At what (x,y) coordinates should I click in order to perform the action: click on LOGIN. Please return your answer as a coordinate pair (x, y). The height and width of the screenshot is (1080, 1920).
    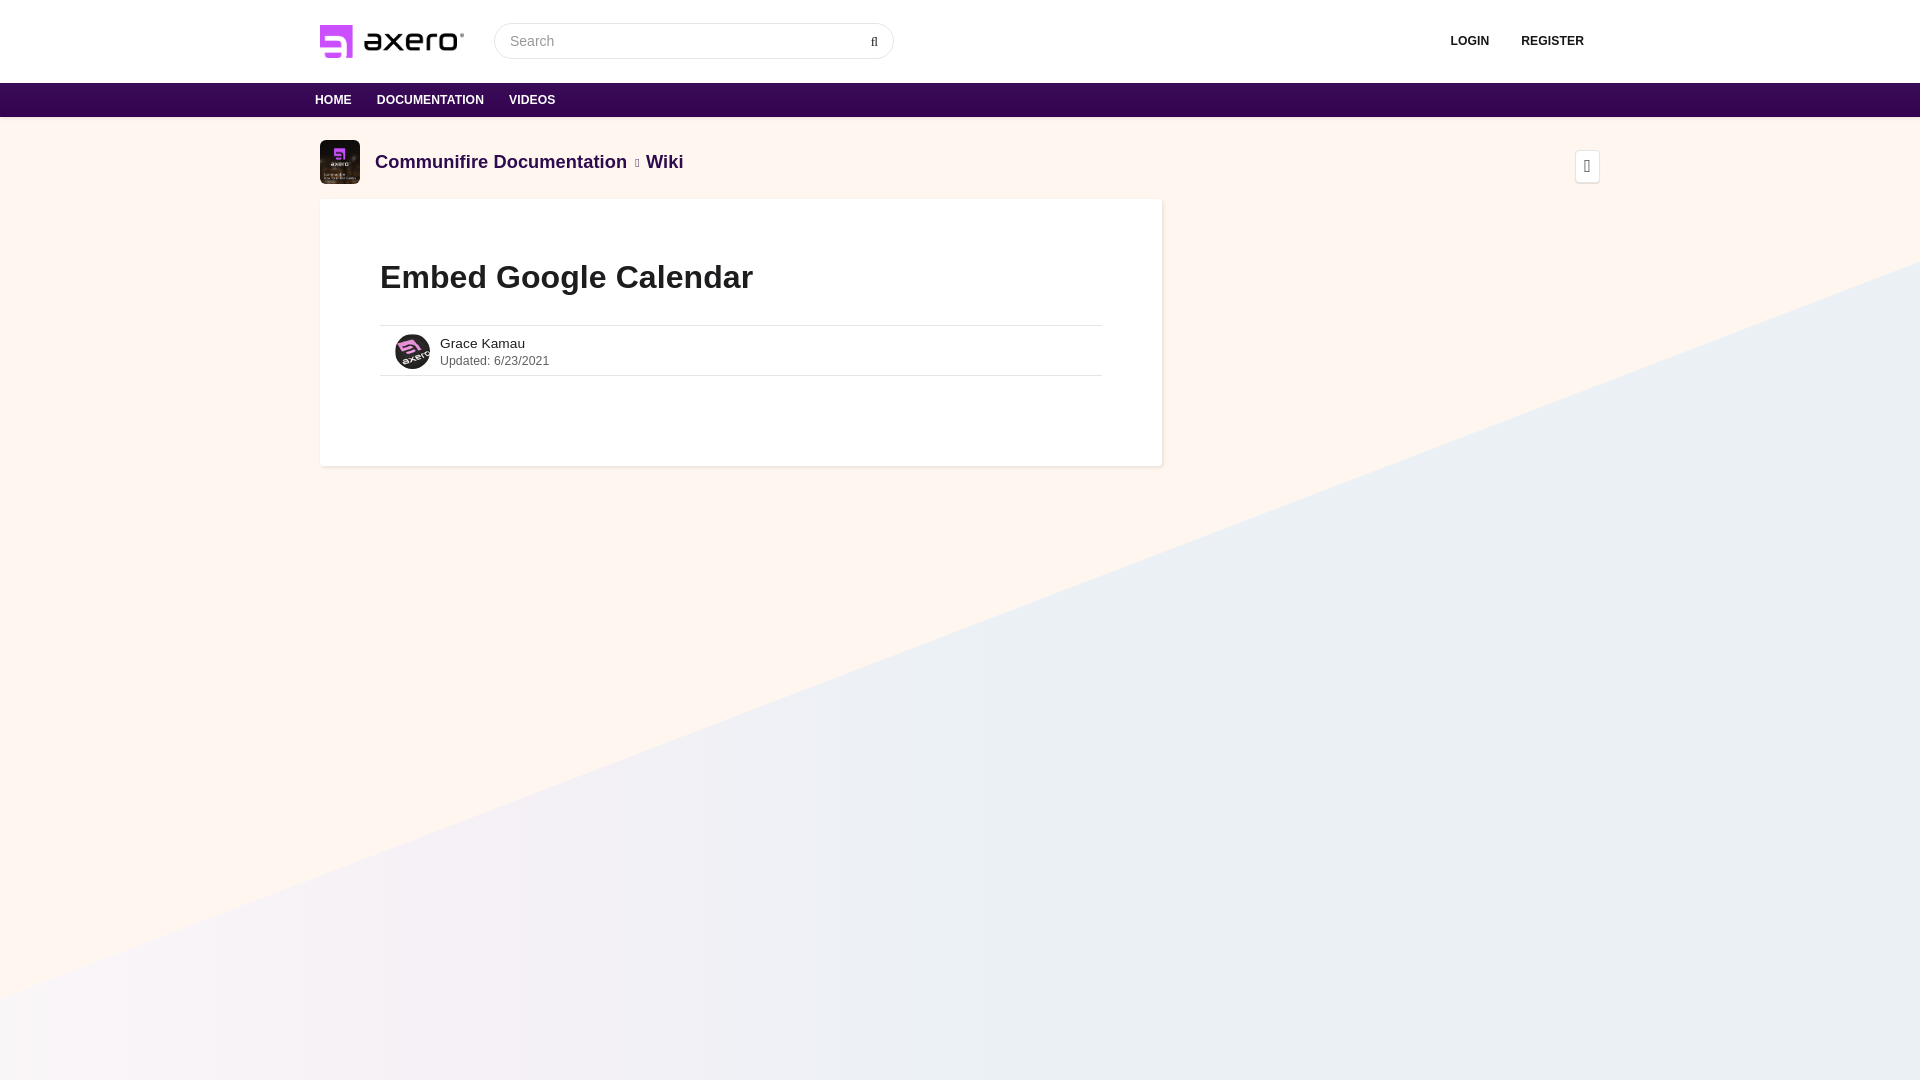
    Looking at the image, I should click on (1470, 41).